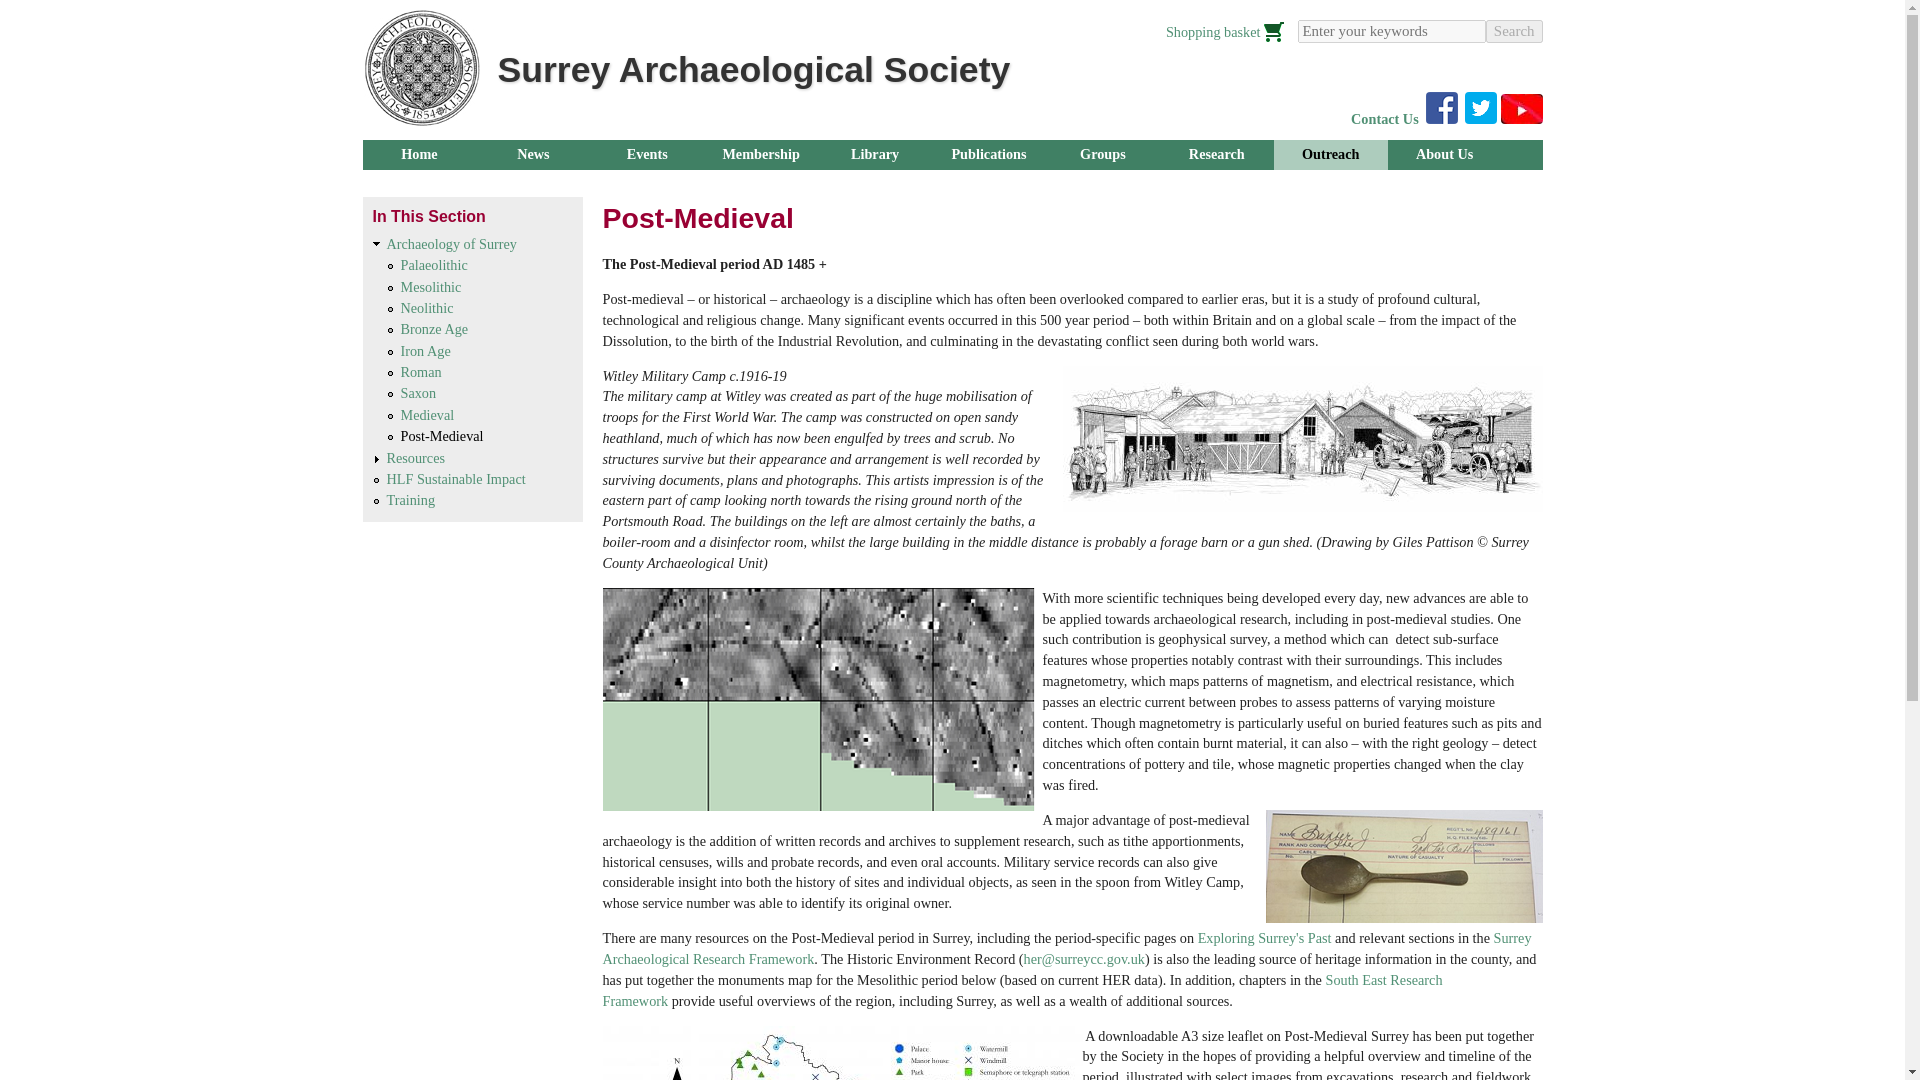 This screenshot has height=1080, width=1920. Describe the element at coordinates (754, 69) in the screenshot. I see `Surrey Archaeological Society` at that location.